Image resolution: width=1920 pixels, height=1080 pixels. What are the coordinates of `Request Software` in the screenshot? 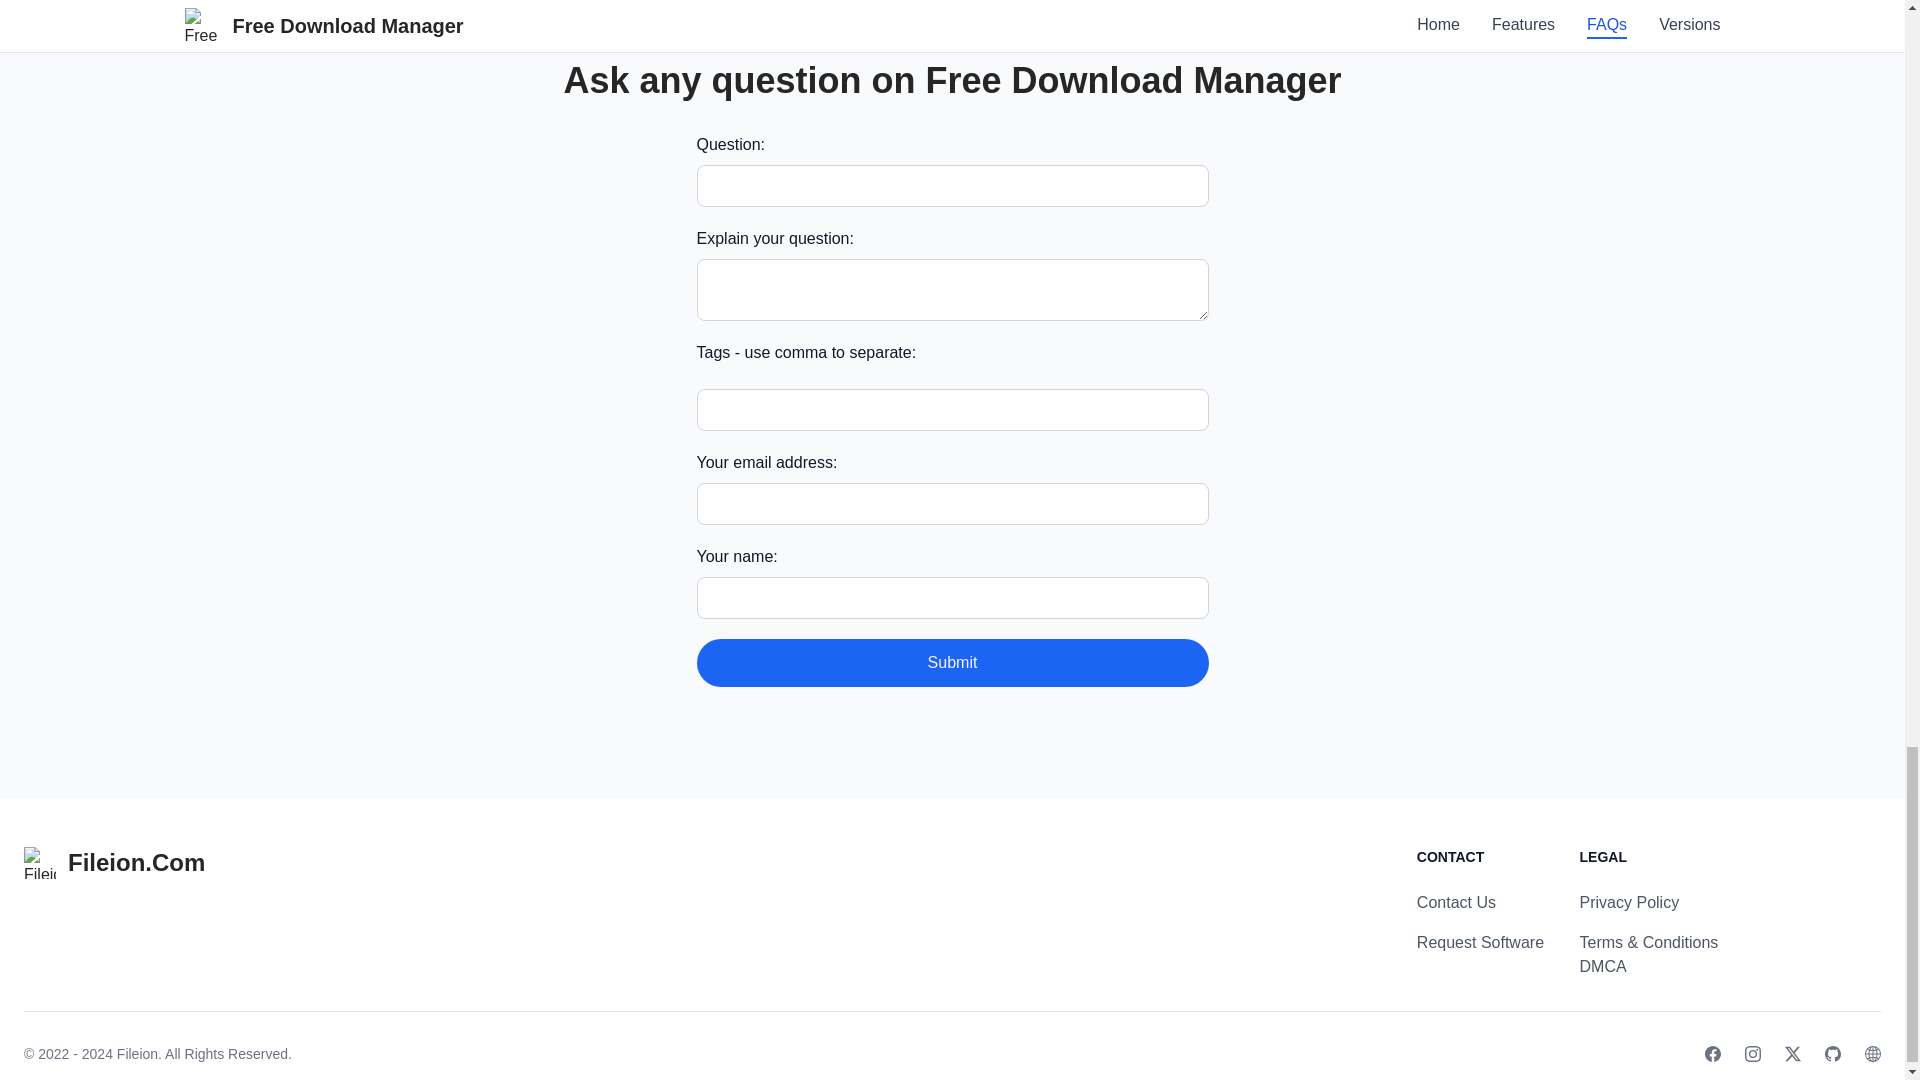 It's located at (1480, 942).